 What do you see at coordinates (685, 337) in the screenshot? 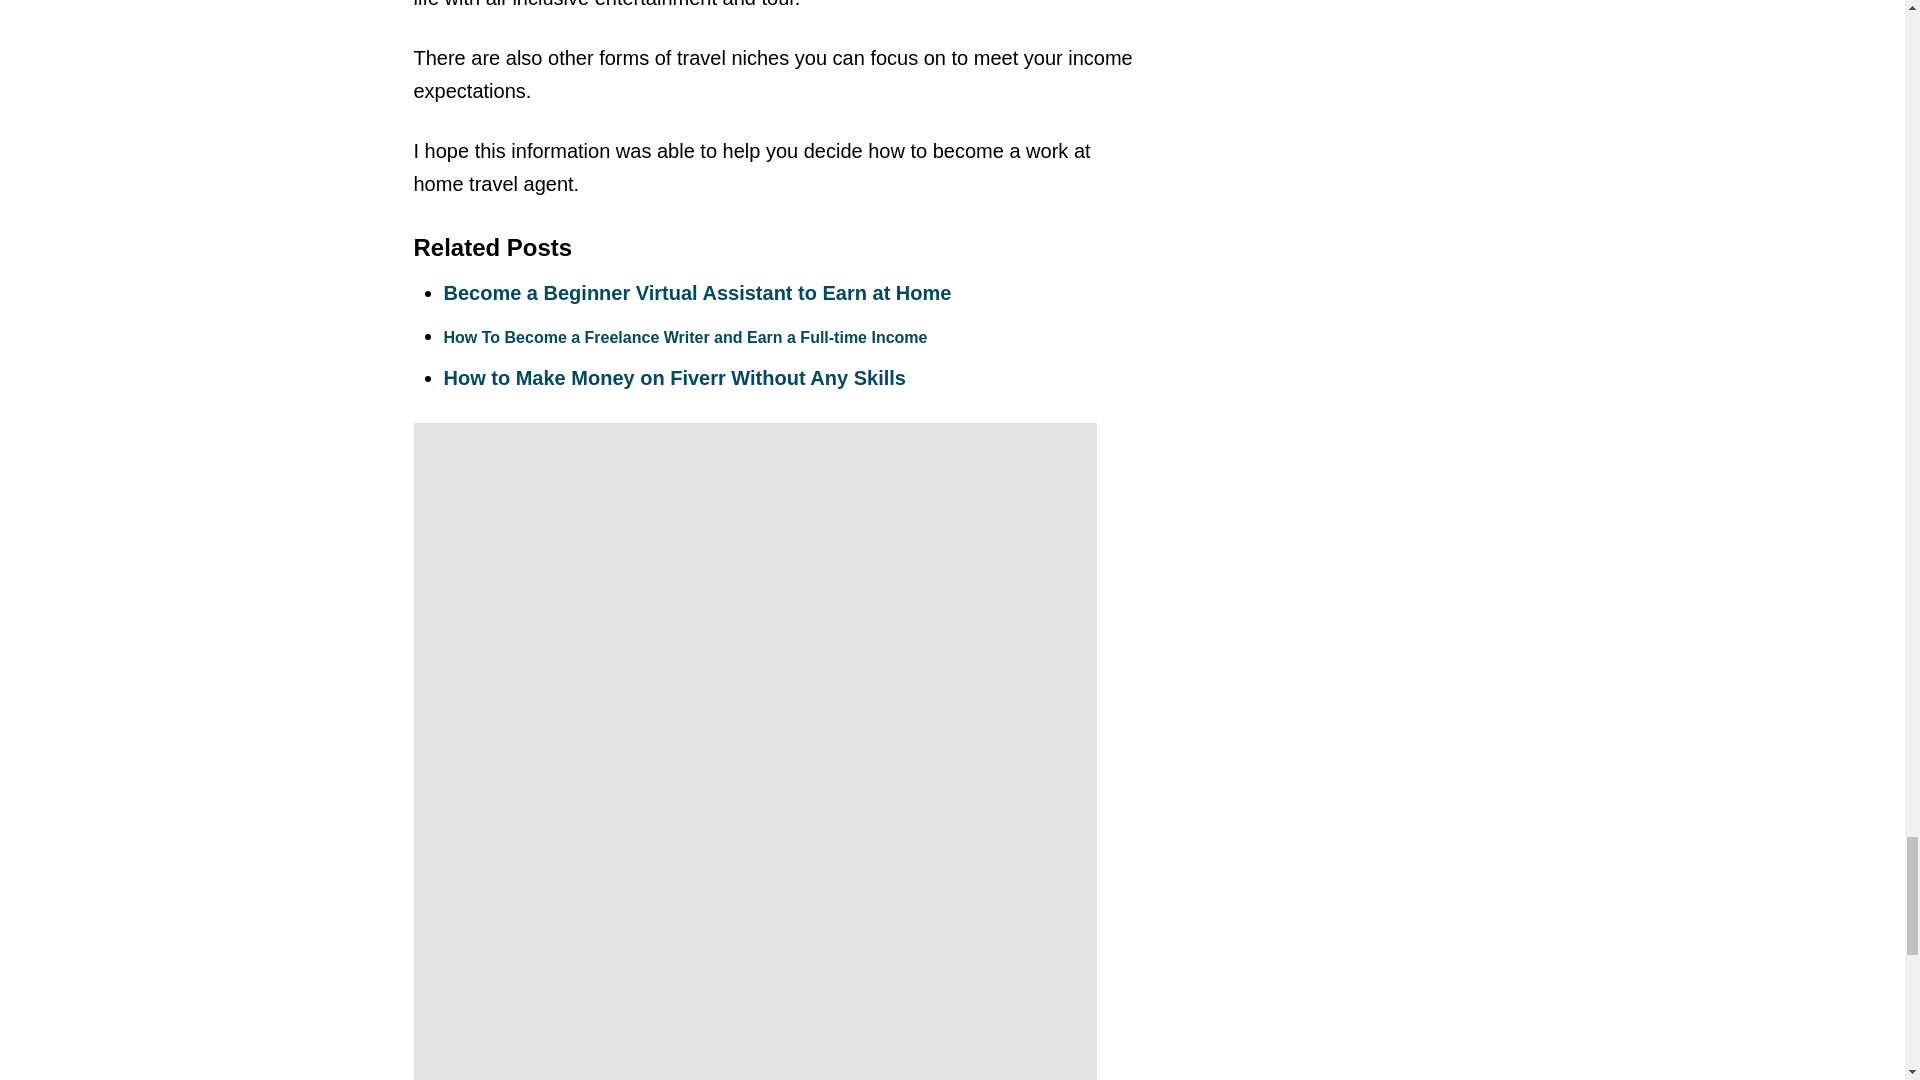
I see `How To Become a Freelance Writer and Earn a Full-time Income` at bounding box center [685, 337].